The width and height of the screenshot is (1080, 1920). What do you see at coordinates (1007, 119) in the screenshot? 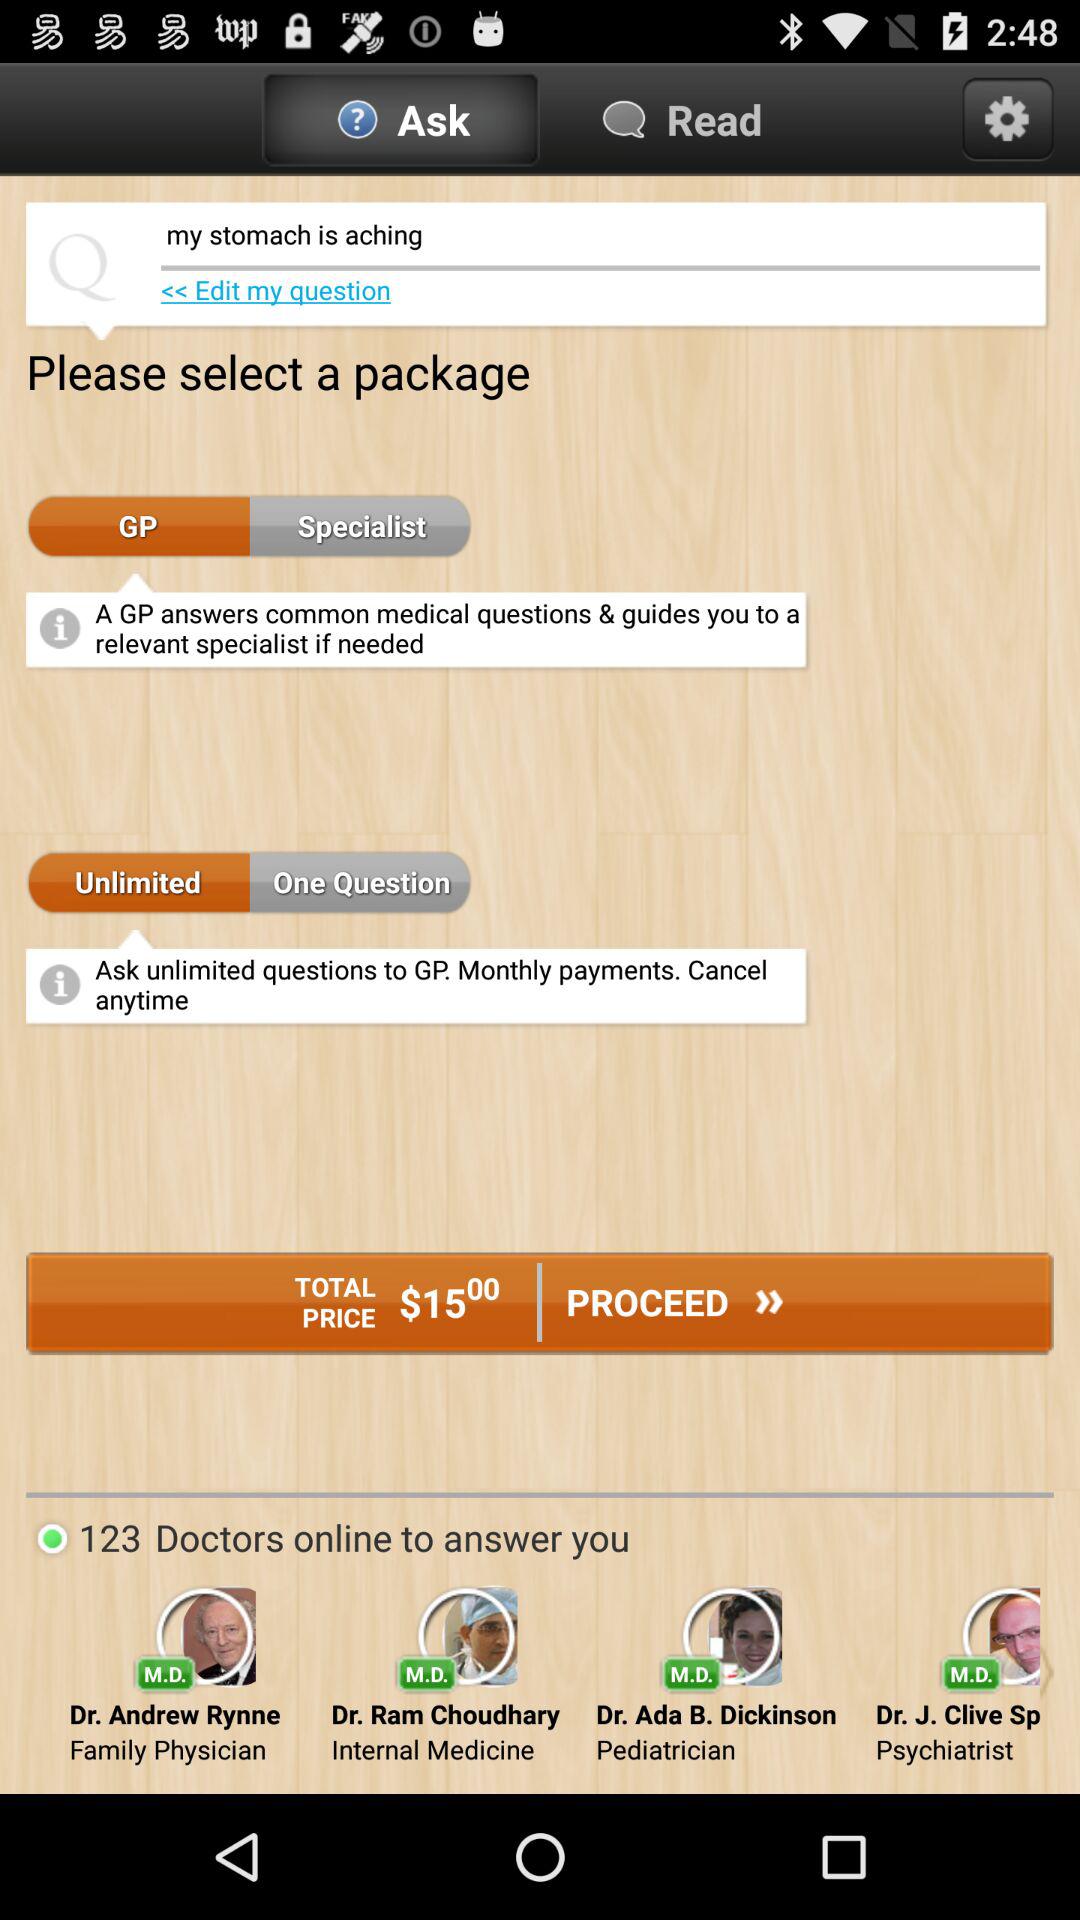
I see `more settings` at bounding box center [1007, 119].